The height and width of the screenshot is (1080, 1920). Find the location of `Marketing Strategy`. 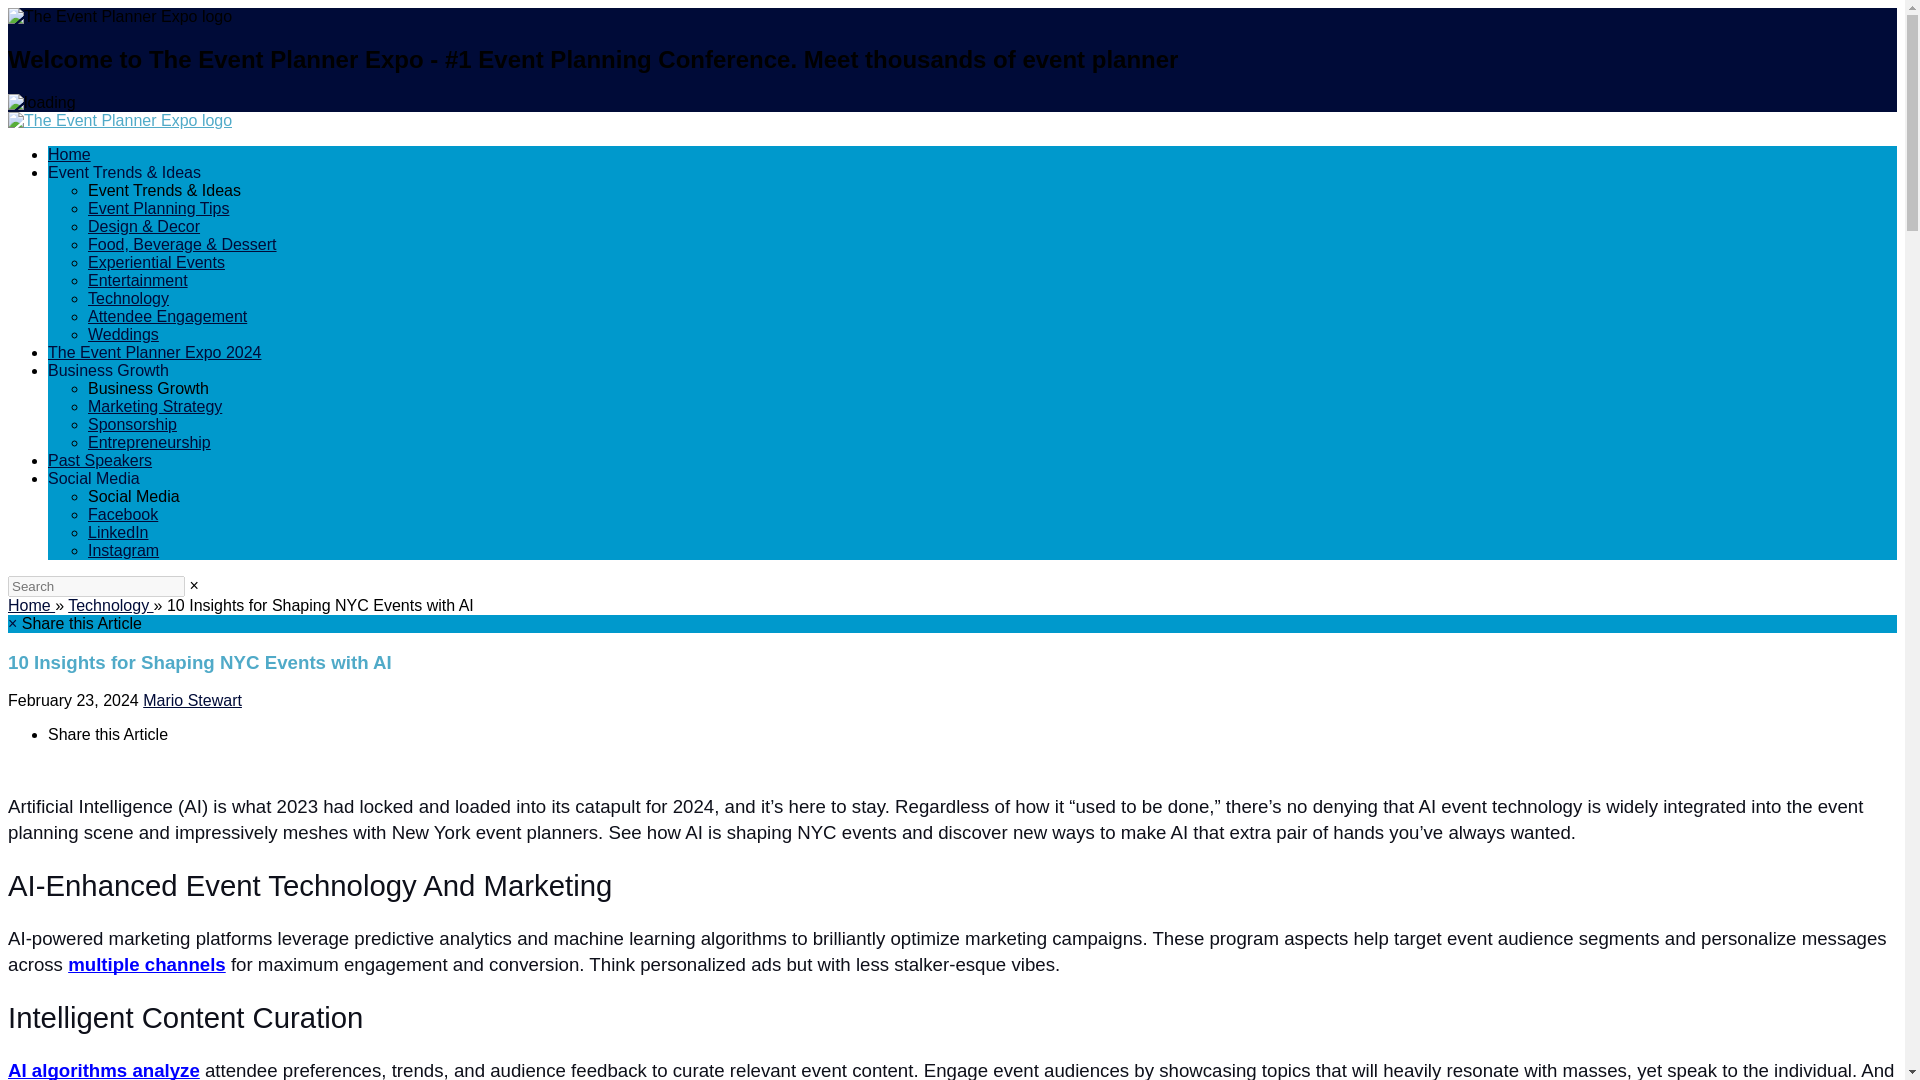

Marketing Strategy is located at coordinates (155, 406).